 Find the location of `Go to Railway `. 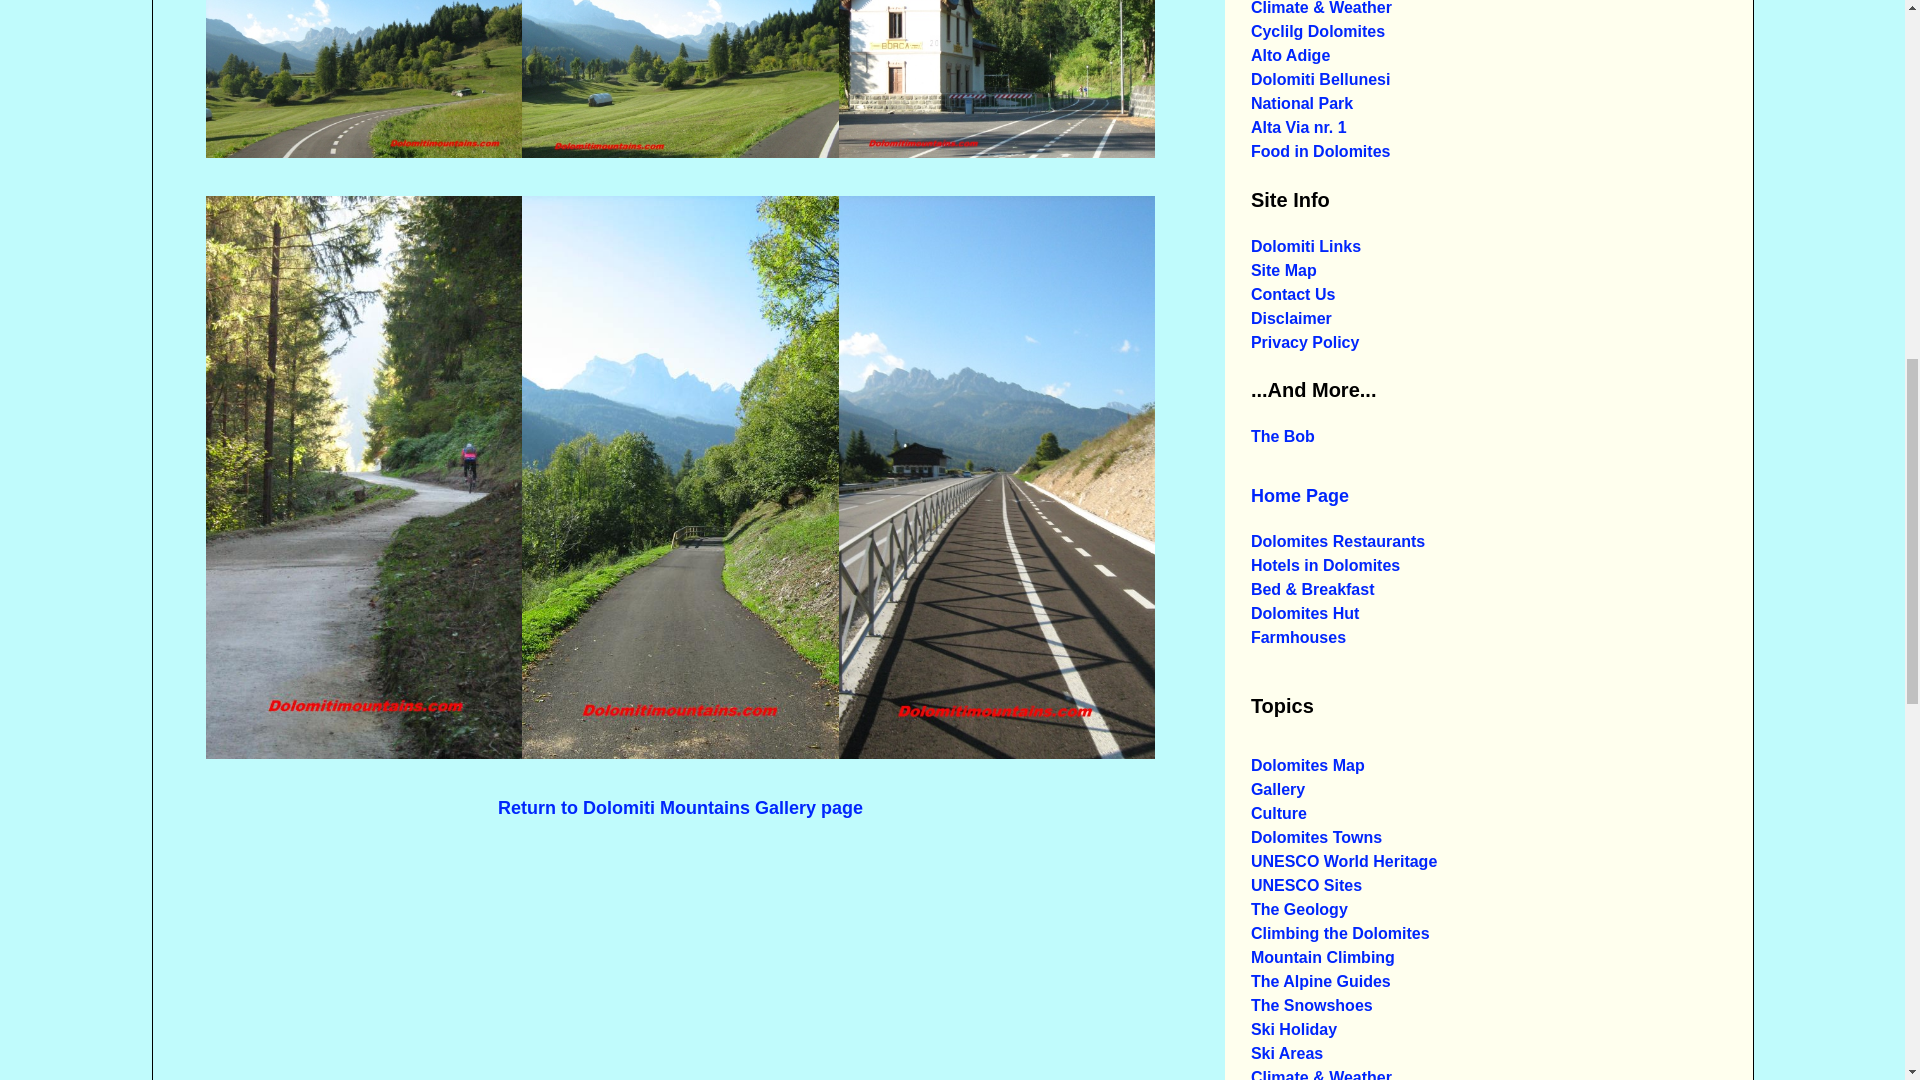

Go to Railway  is located at coordinates (997, 151).